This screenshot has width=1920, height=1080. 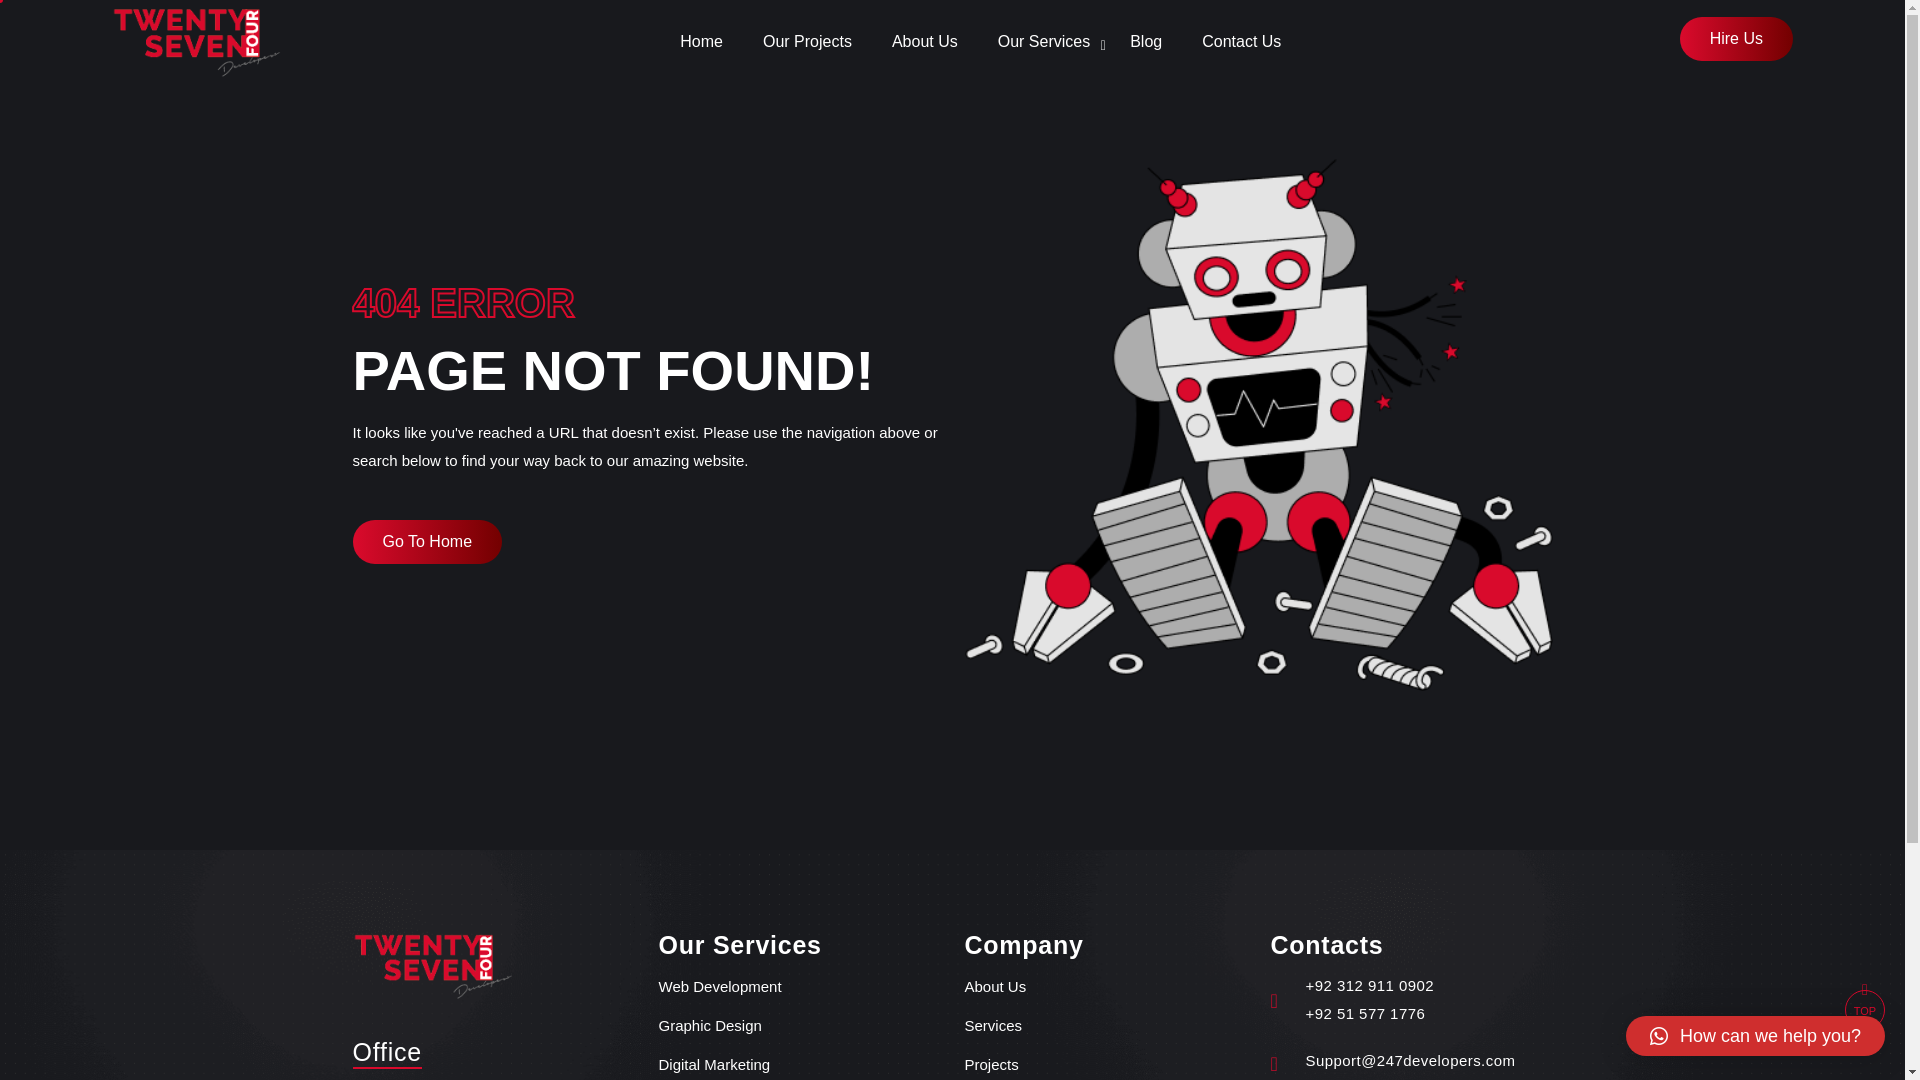 What do you see at coordinates (925, 42) in the screenshot?
I see `About Us` at bounding box center [925, 42].